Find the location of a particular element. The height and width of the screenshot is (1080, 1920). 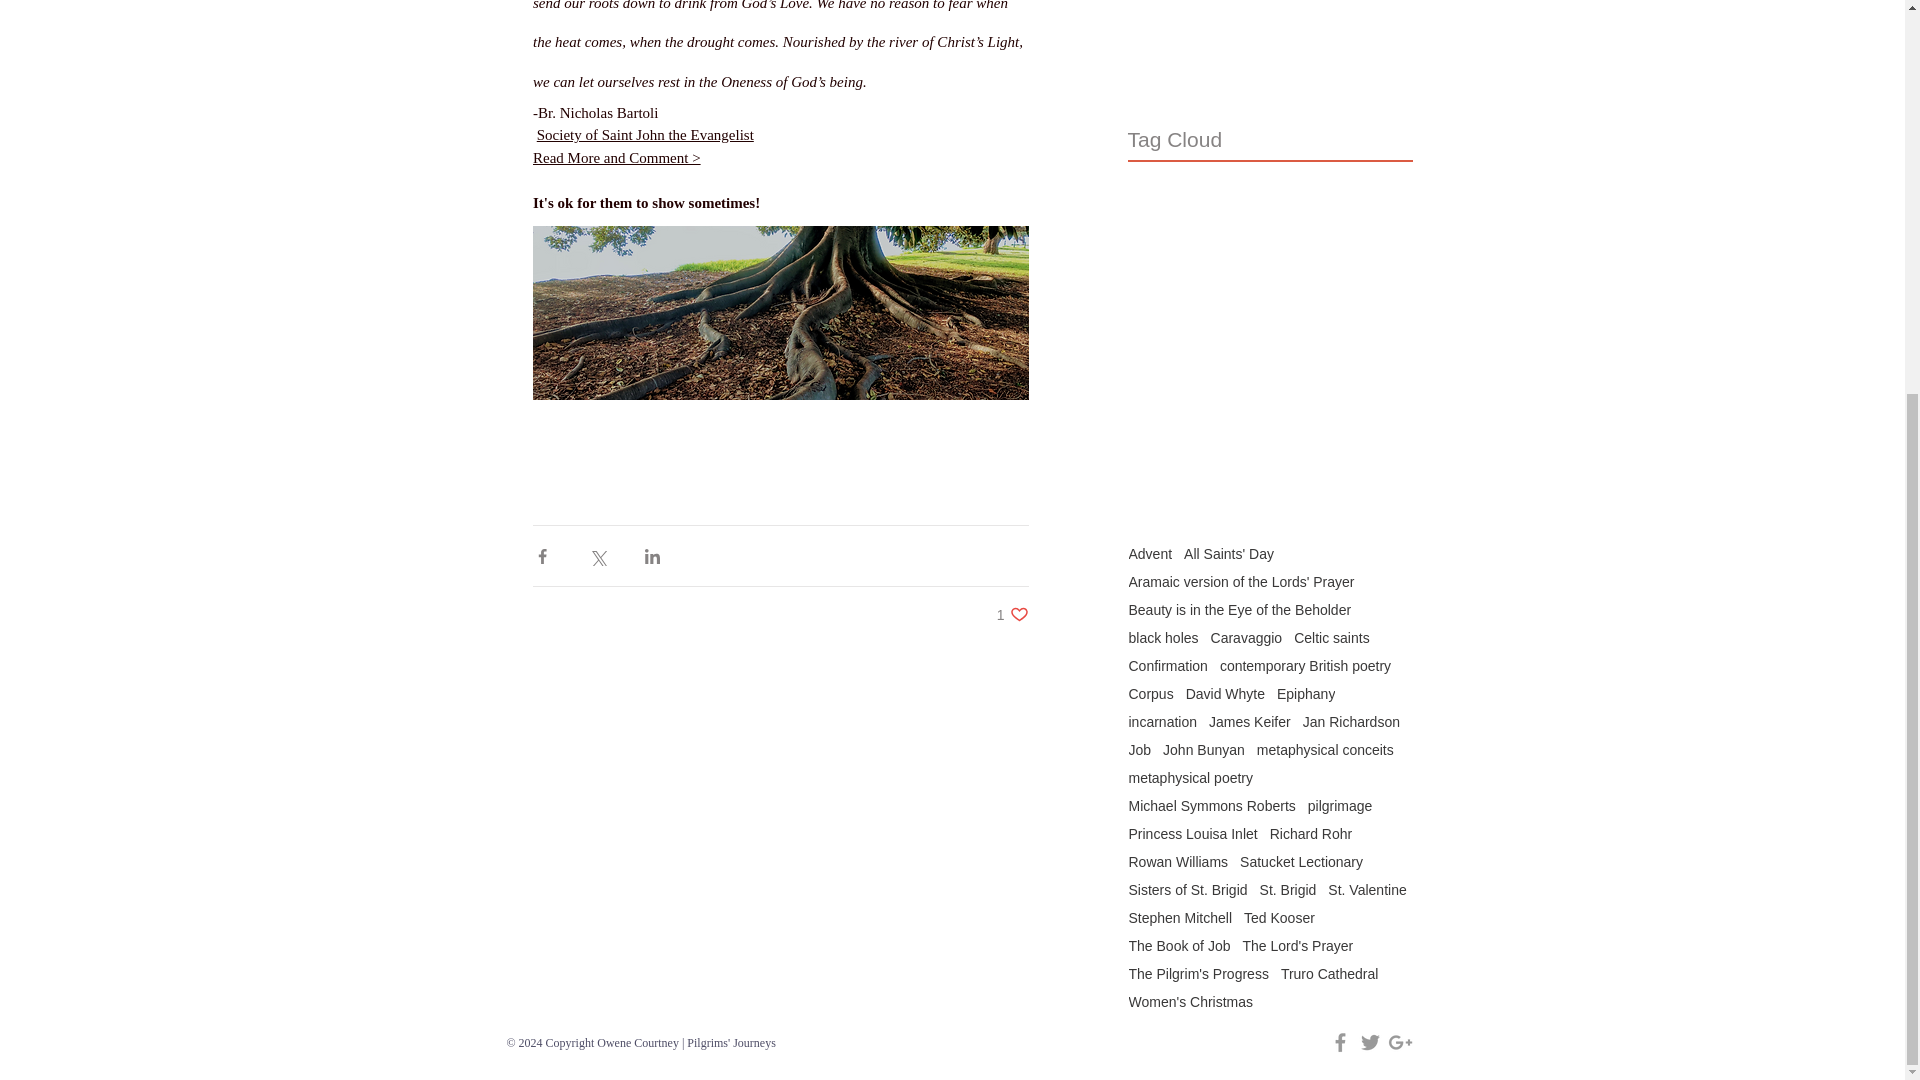

Rowan Williams is located at coordinates (1178, 862).